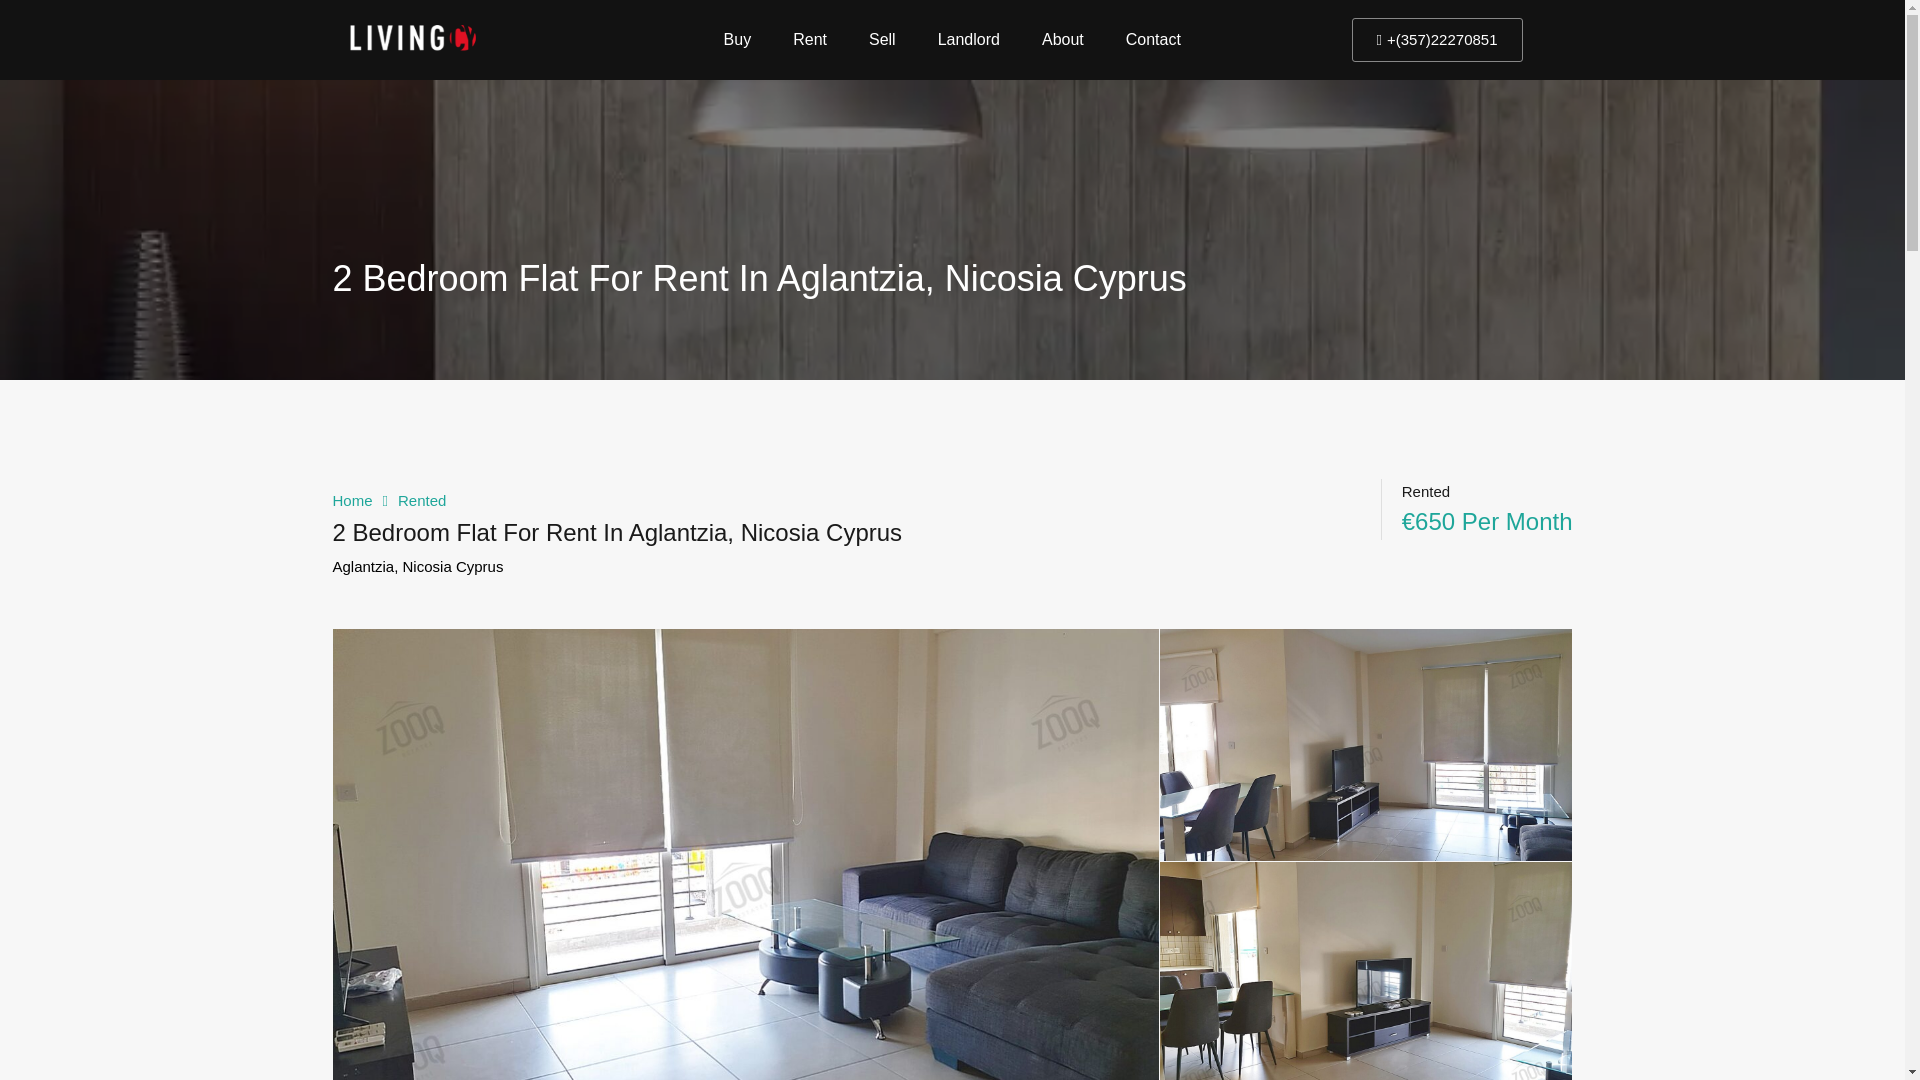  What do you see at coordinates (1063, 40) in the screenshot?
I see `About` at bounding box center [1063, 40].